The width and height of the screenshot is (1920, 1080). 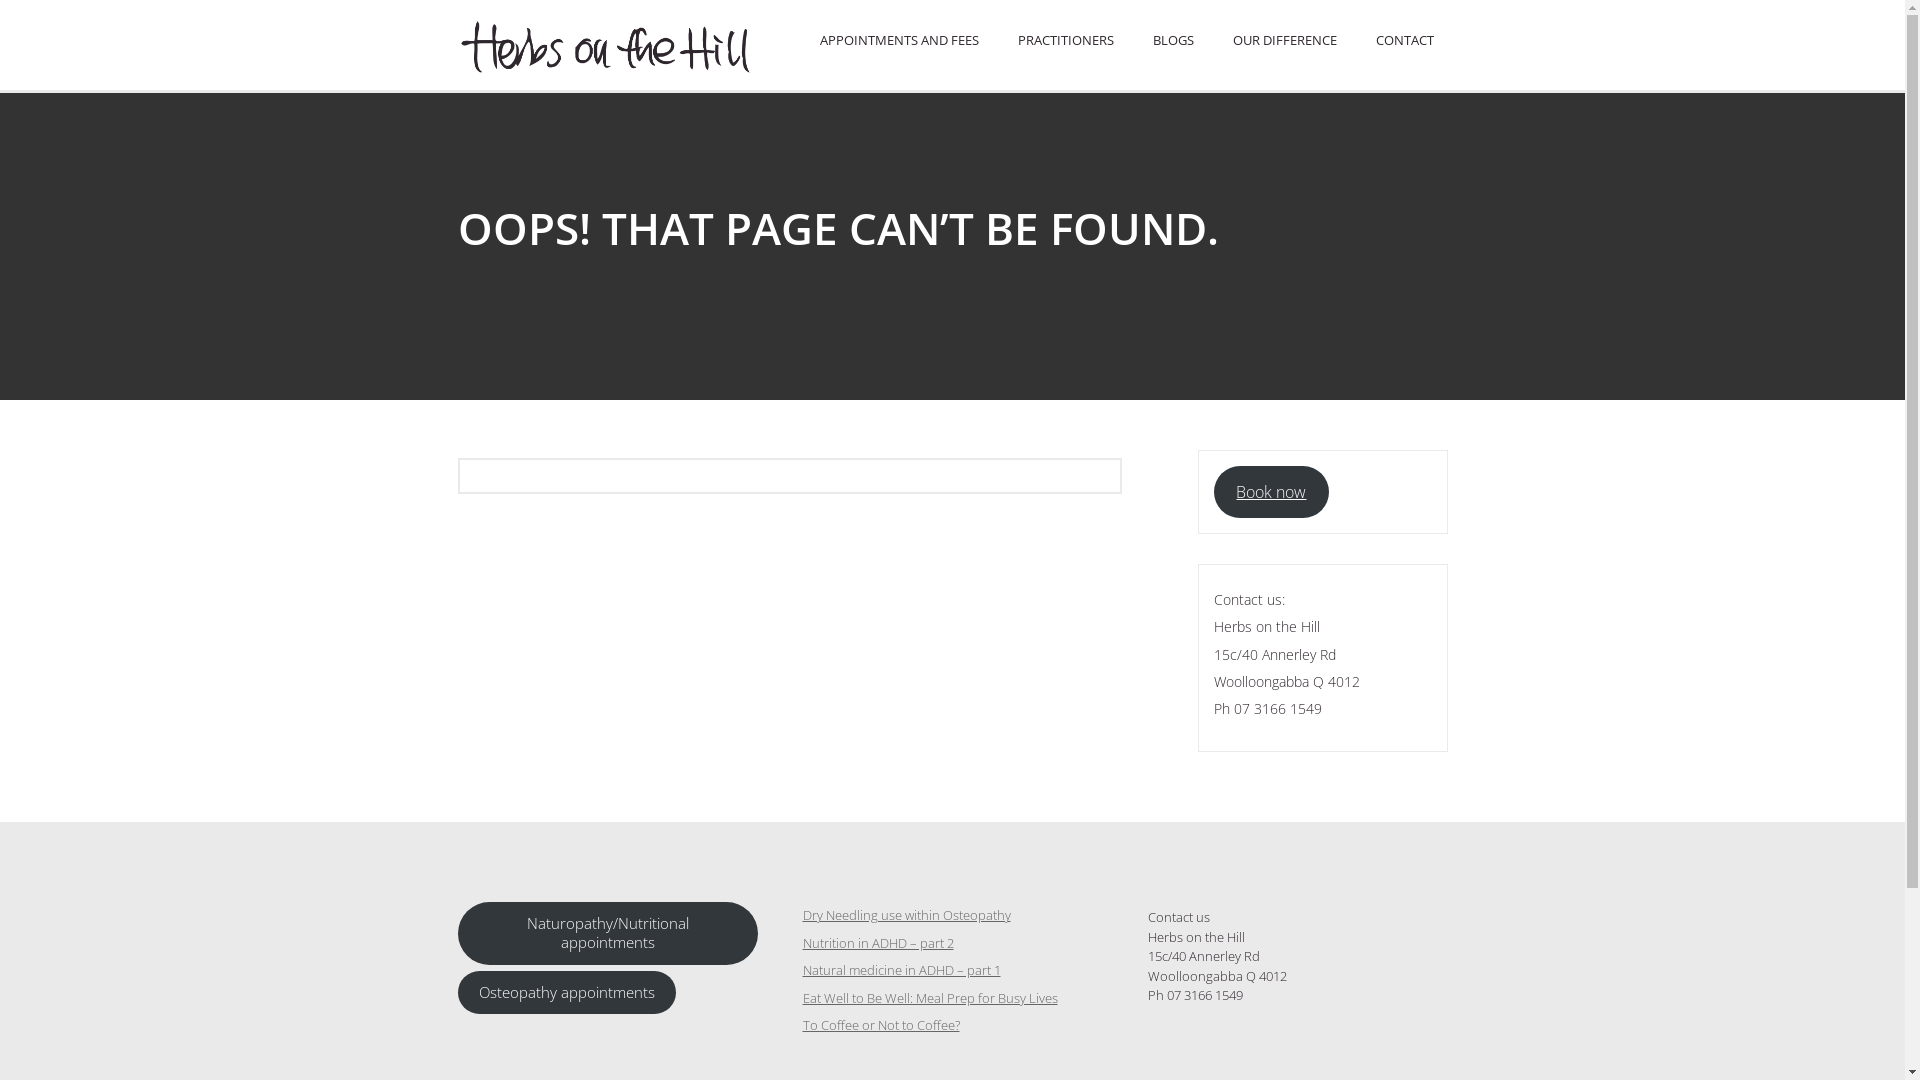 I want to click on Book now, so click(x=1272, y=492).